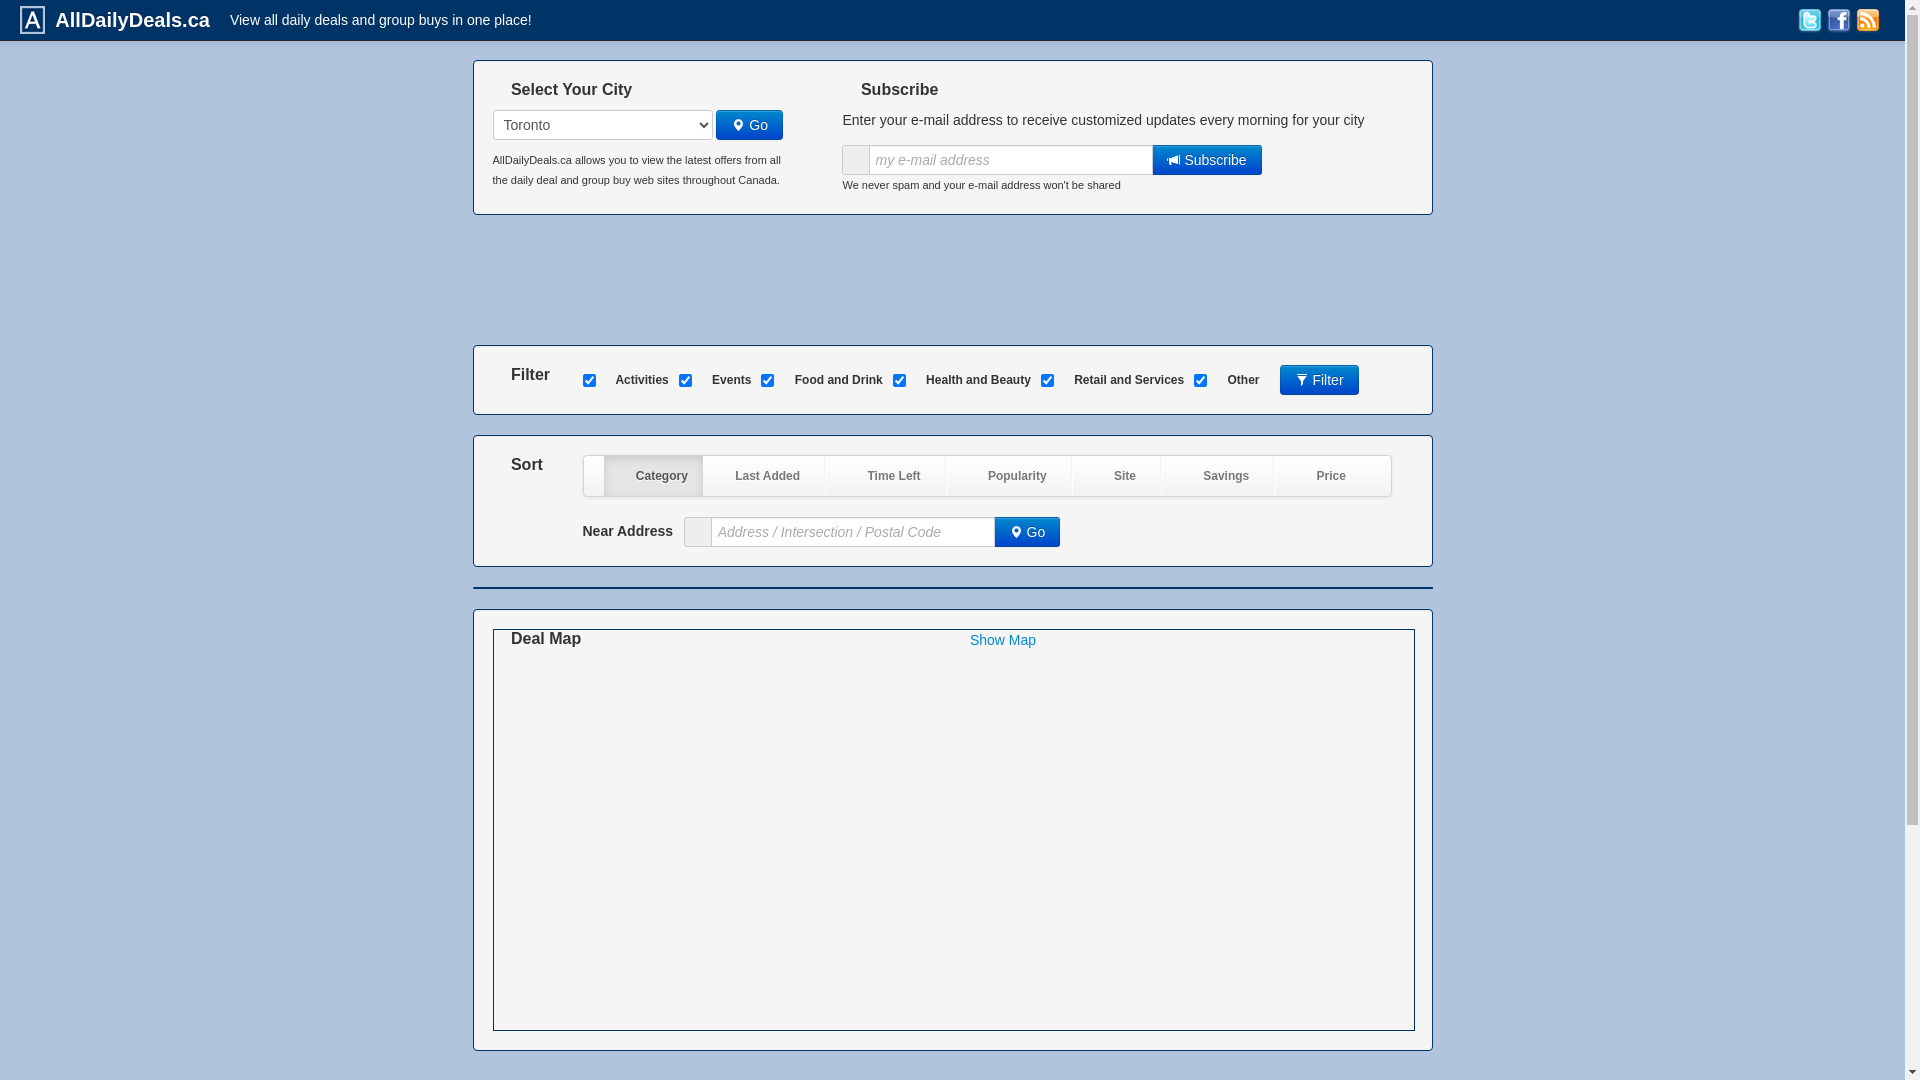  Describe the element at coordinates (952, 280) in the screenshot. I see `Advertisement` at that location.